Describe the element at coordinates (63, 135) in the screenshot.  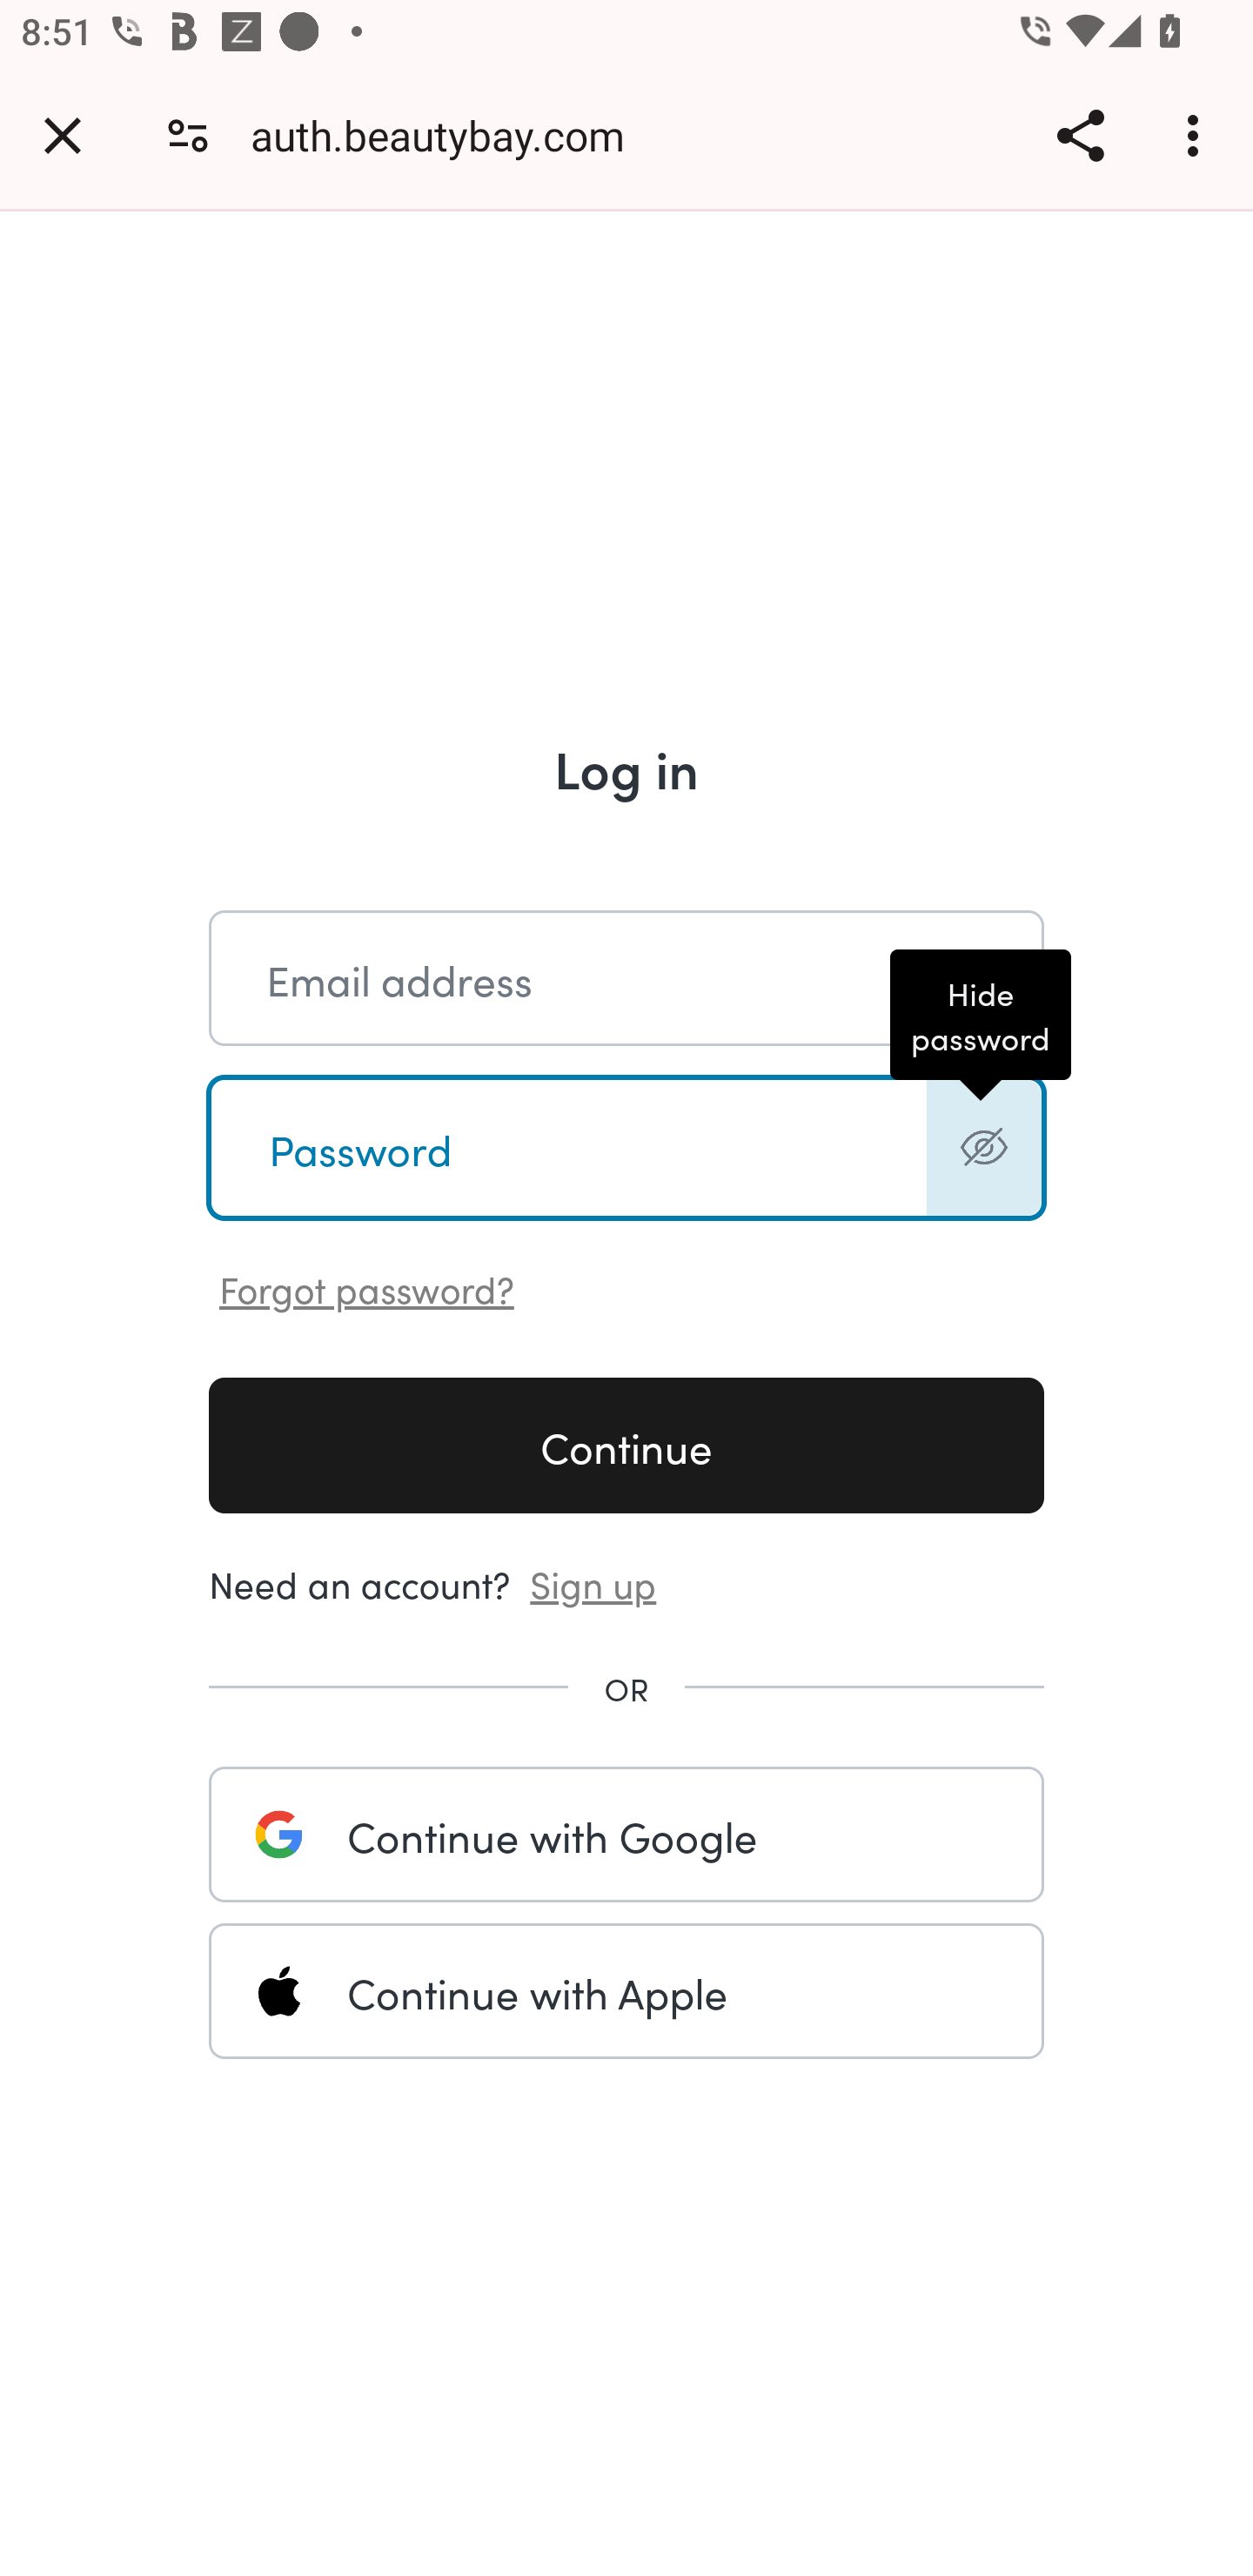
I see `Close tab` at that location.